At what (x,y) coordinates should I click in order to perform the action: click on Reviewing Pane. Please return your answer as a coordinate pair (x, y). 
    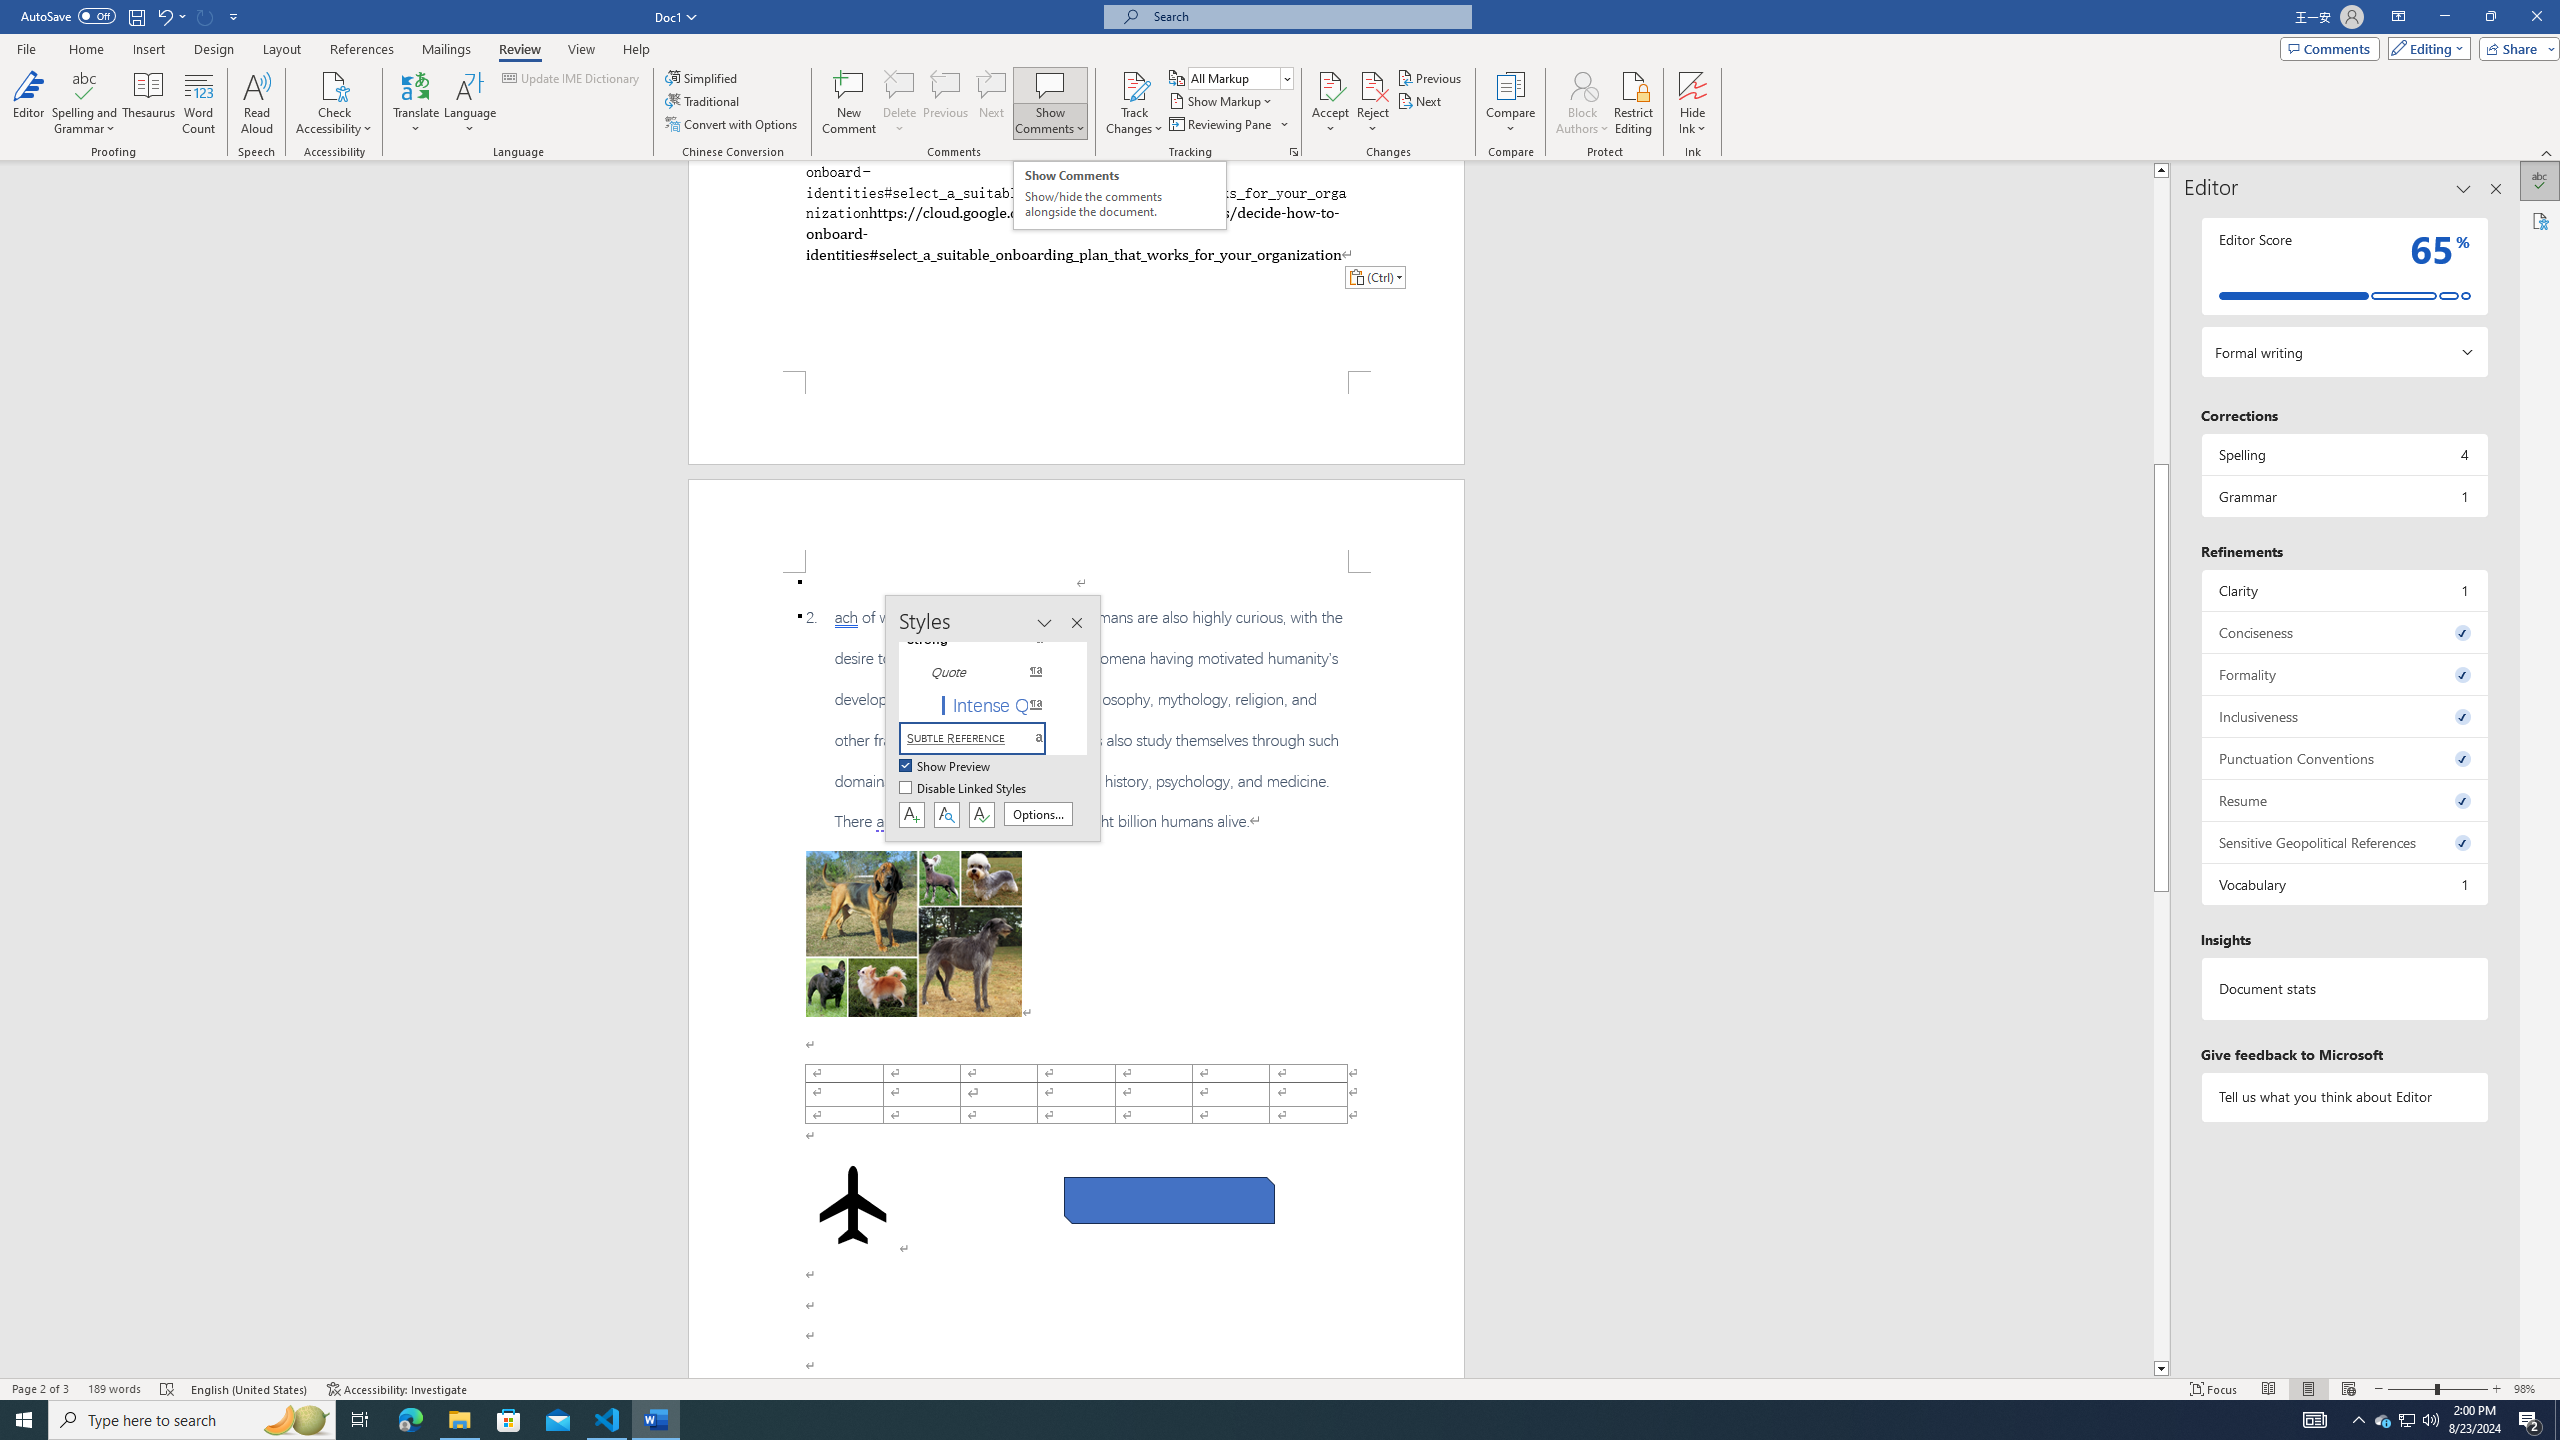
    Looking at the image, I should click on (1220, 124).